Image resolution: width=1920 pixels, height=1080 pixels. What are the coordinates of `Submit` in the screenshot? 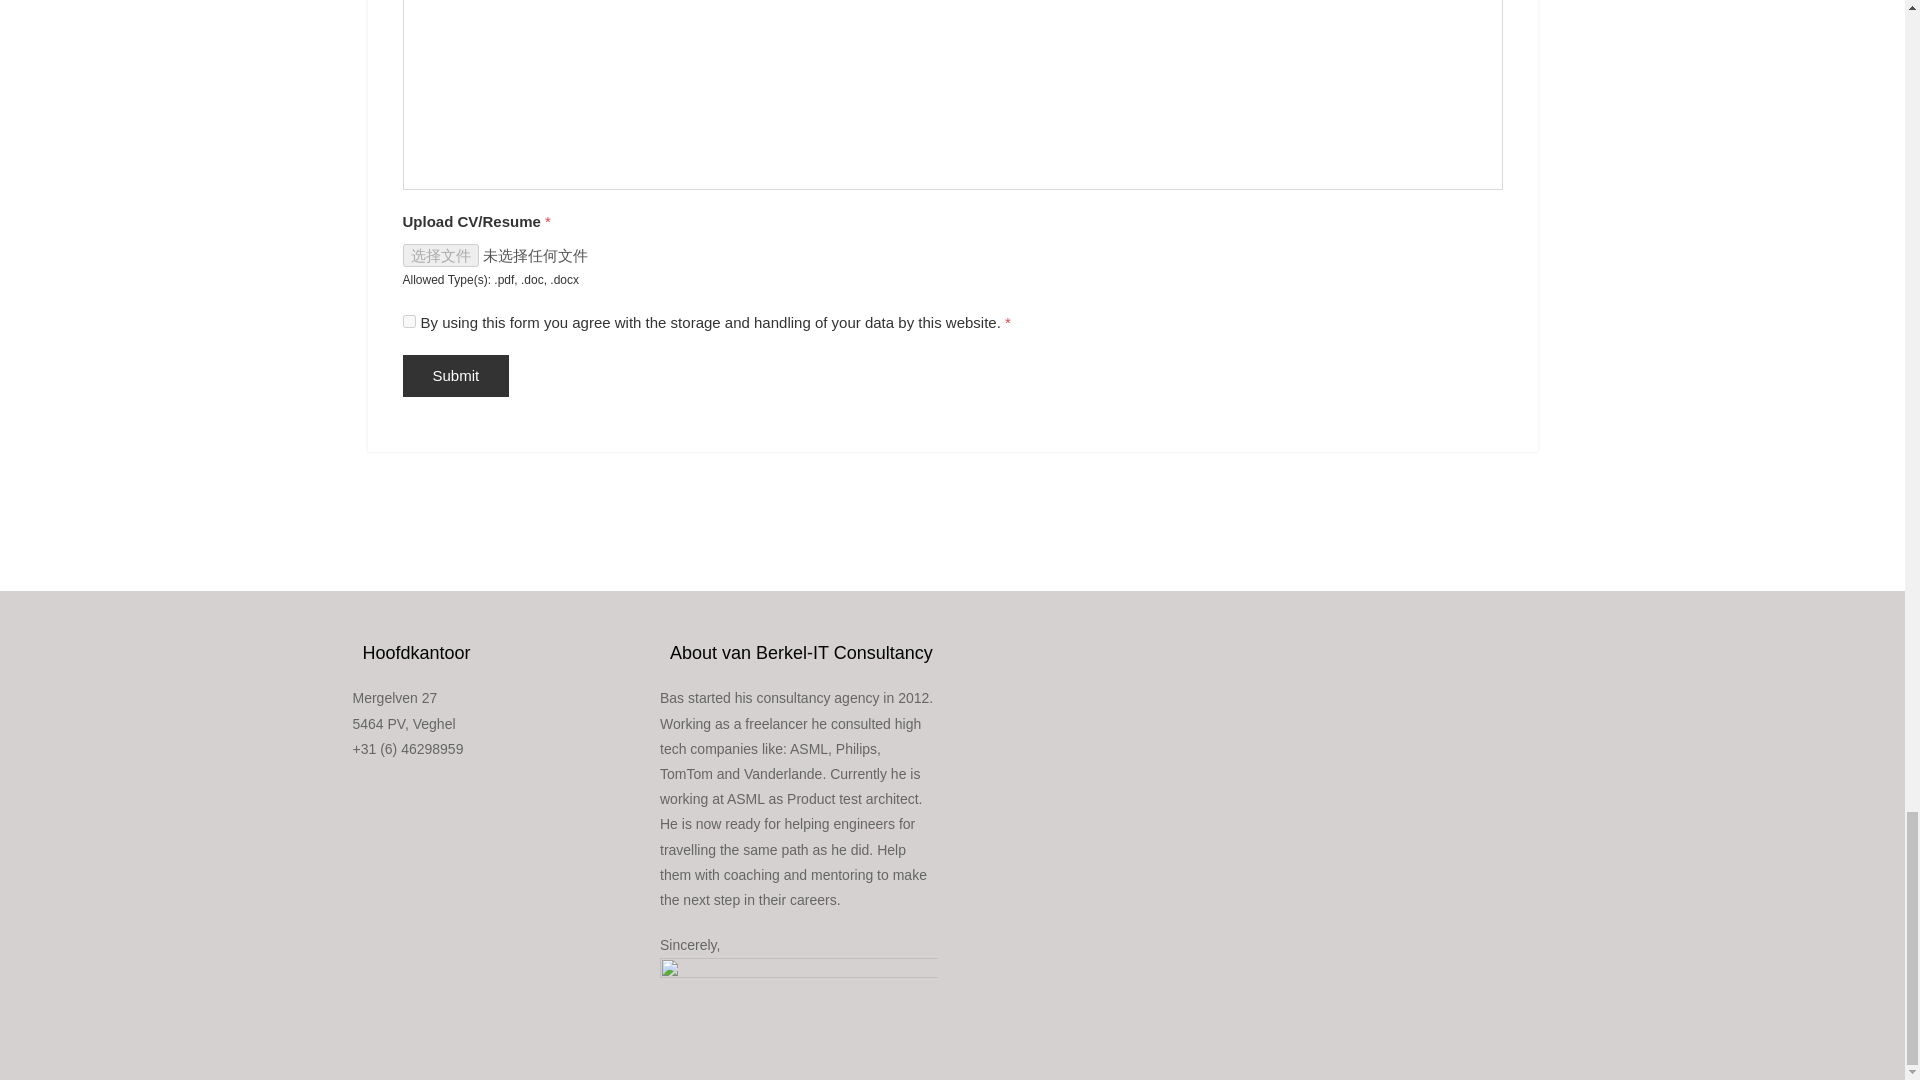 It's located at (454, 376).